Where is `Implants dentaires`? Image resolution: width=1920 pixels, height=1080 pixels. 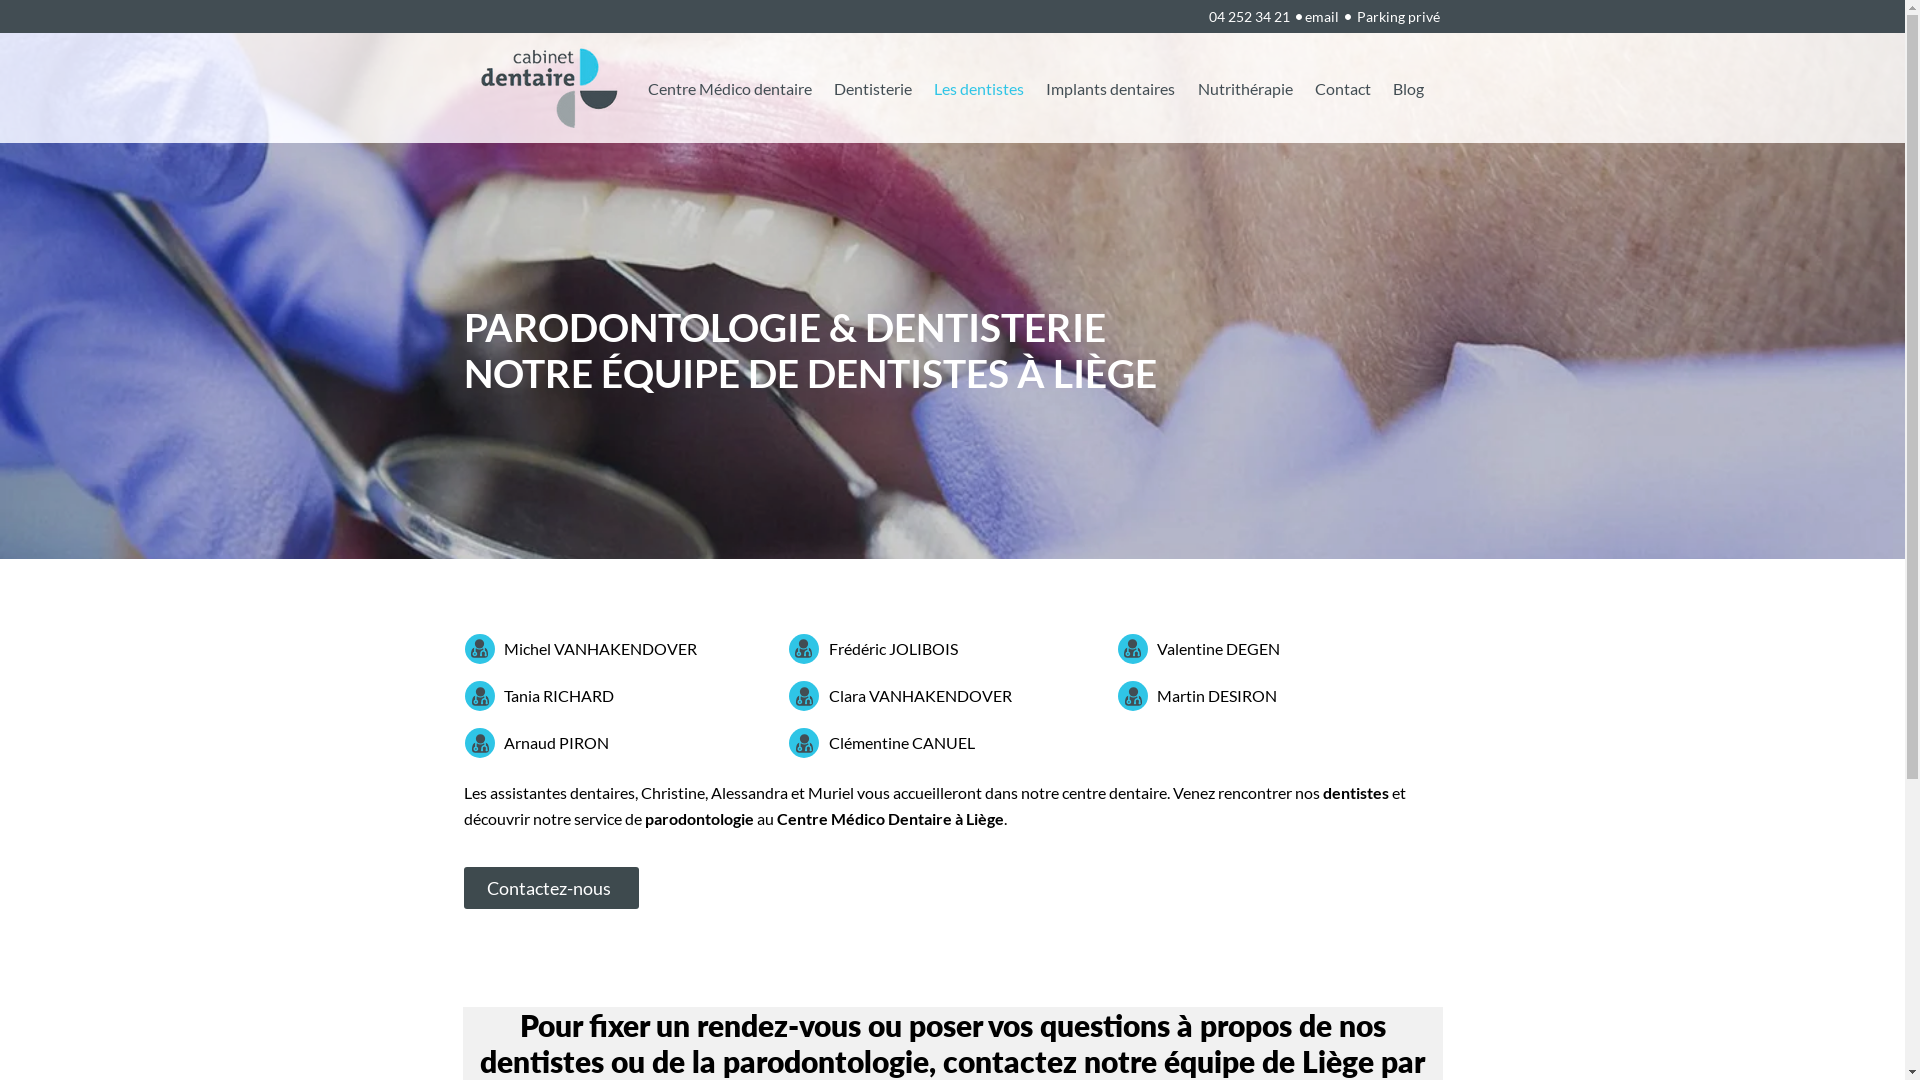
Implants dentaires is located at coordinates (1110, 88).